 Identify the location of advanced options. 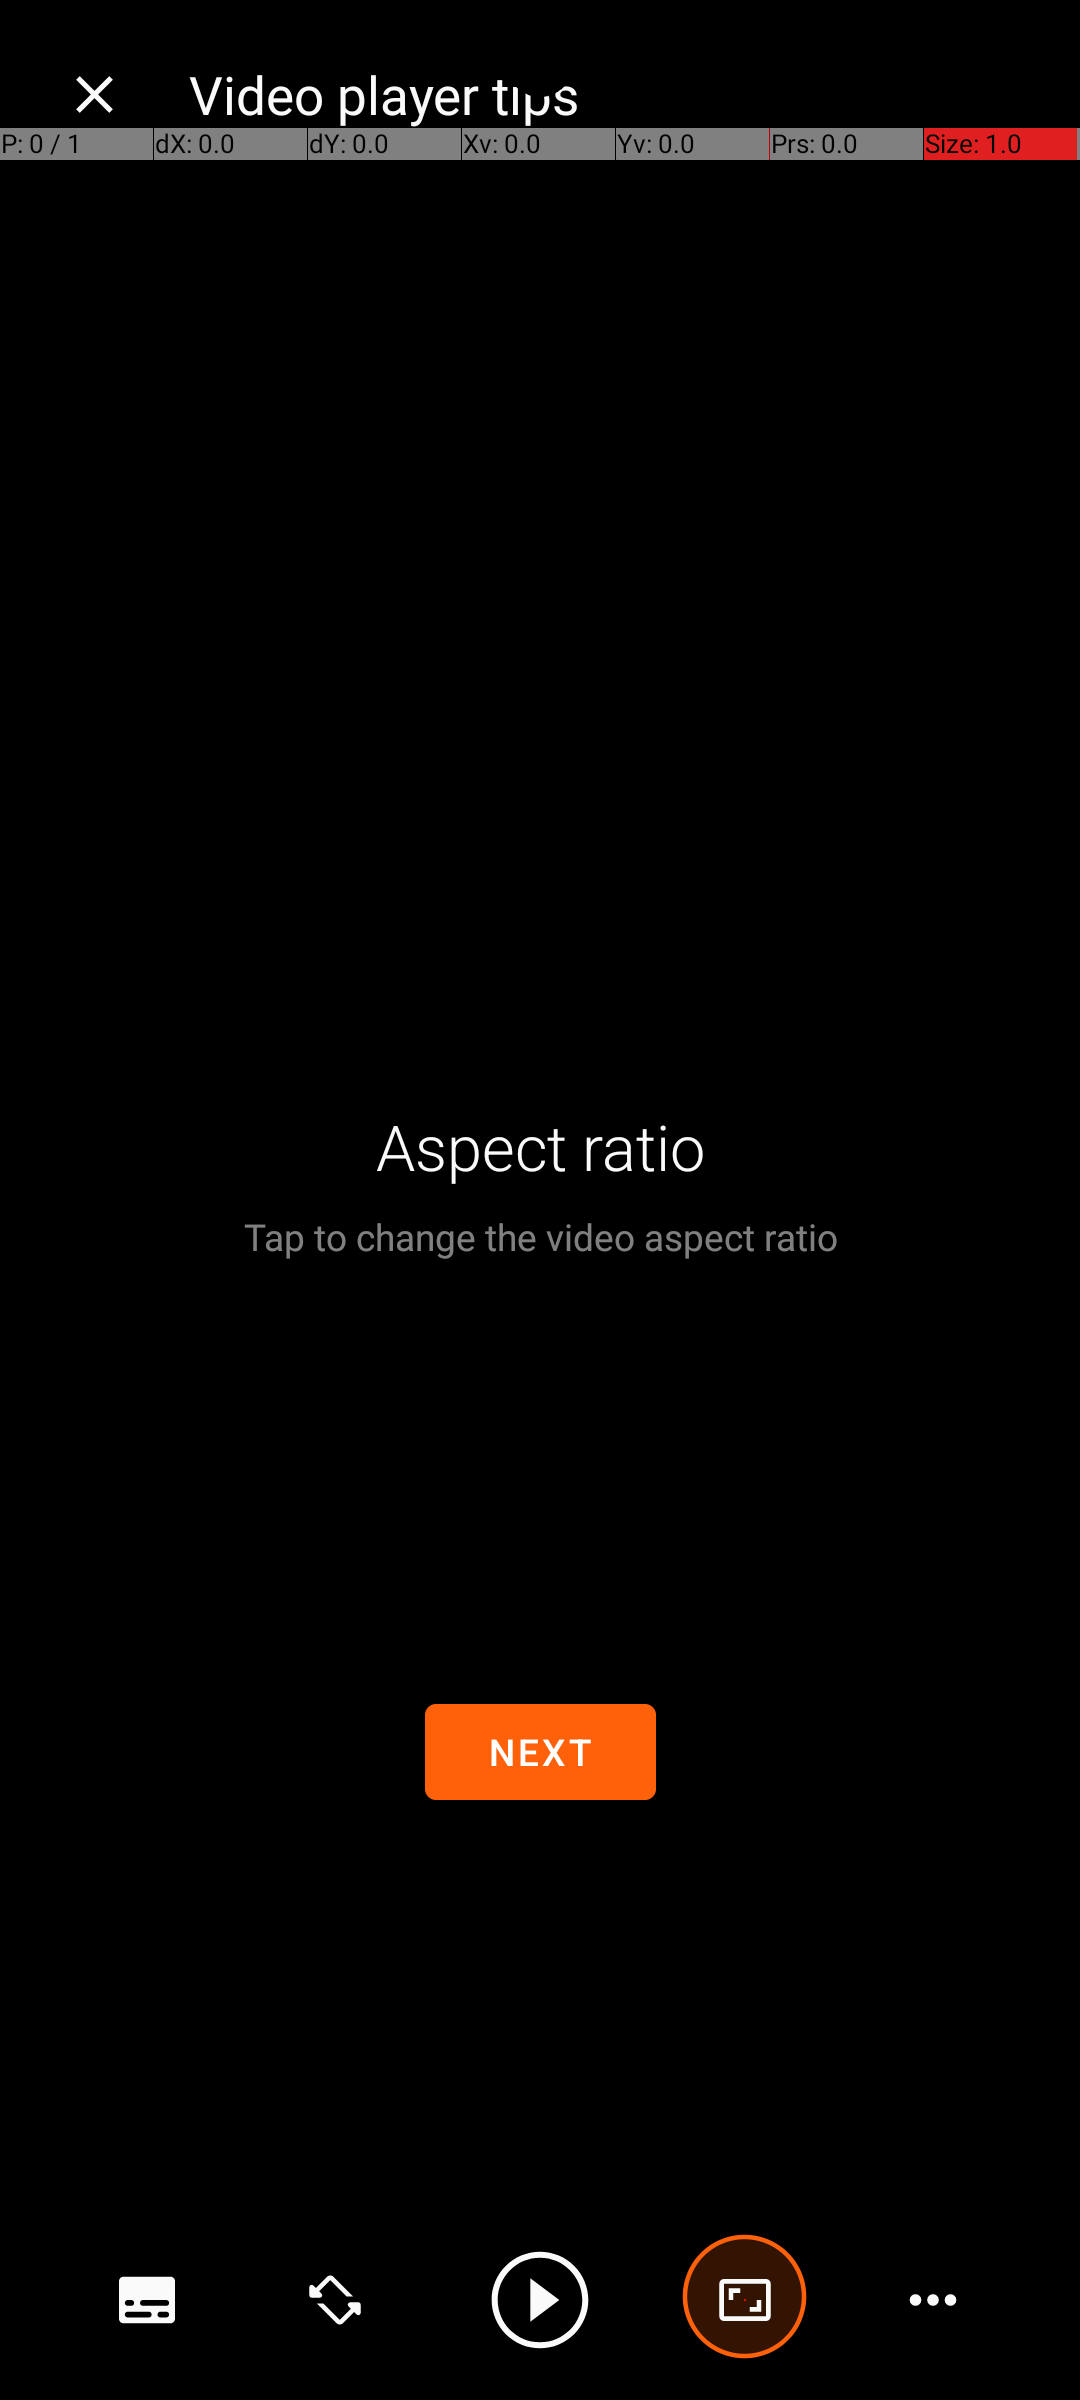
(745, 2300).